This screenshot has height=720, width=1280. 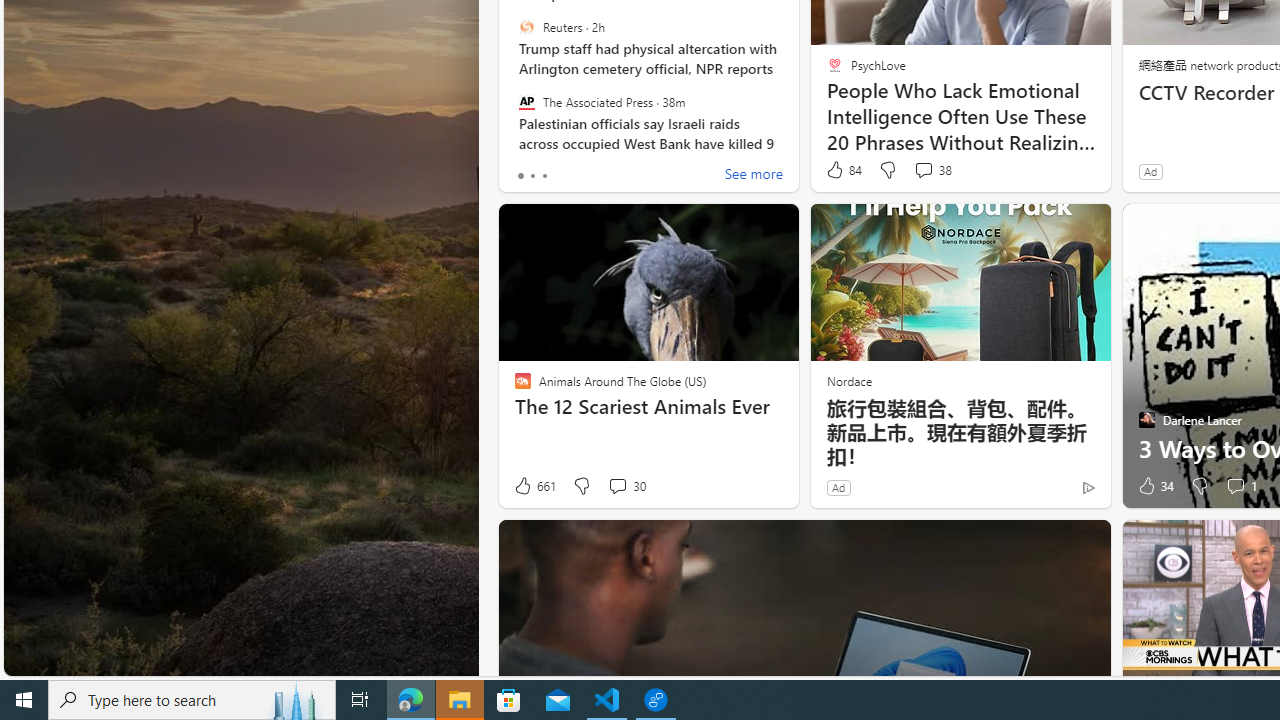 What do you see at coordinates (520, 176) in the screenshot?
I see `tab-0` at bounding box center [520, 176].